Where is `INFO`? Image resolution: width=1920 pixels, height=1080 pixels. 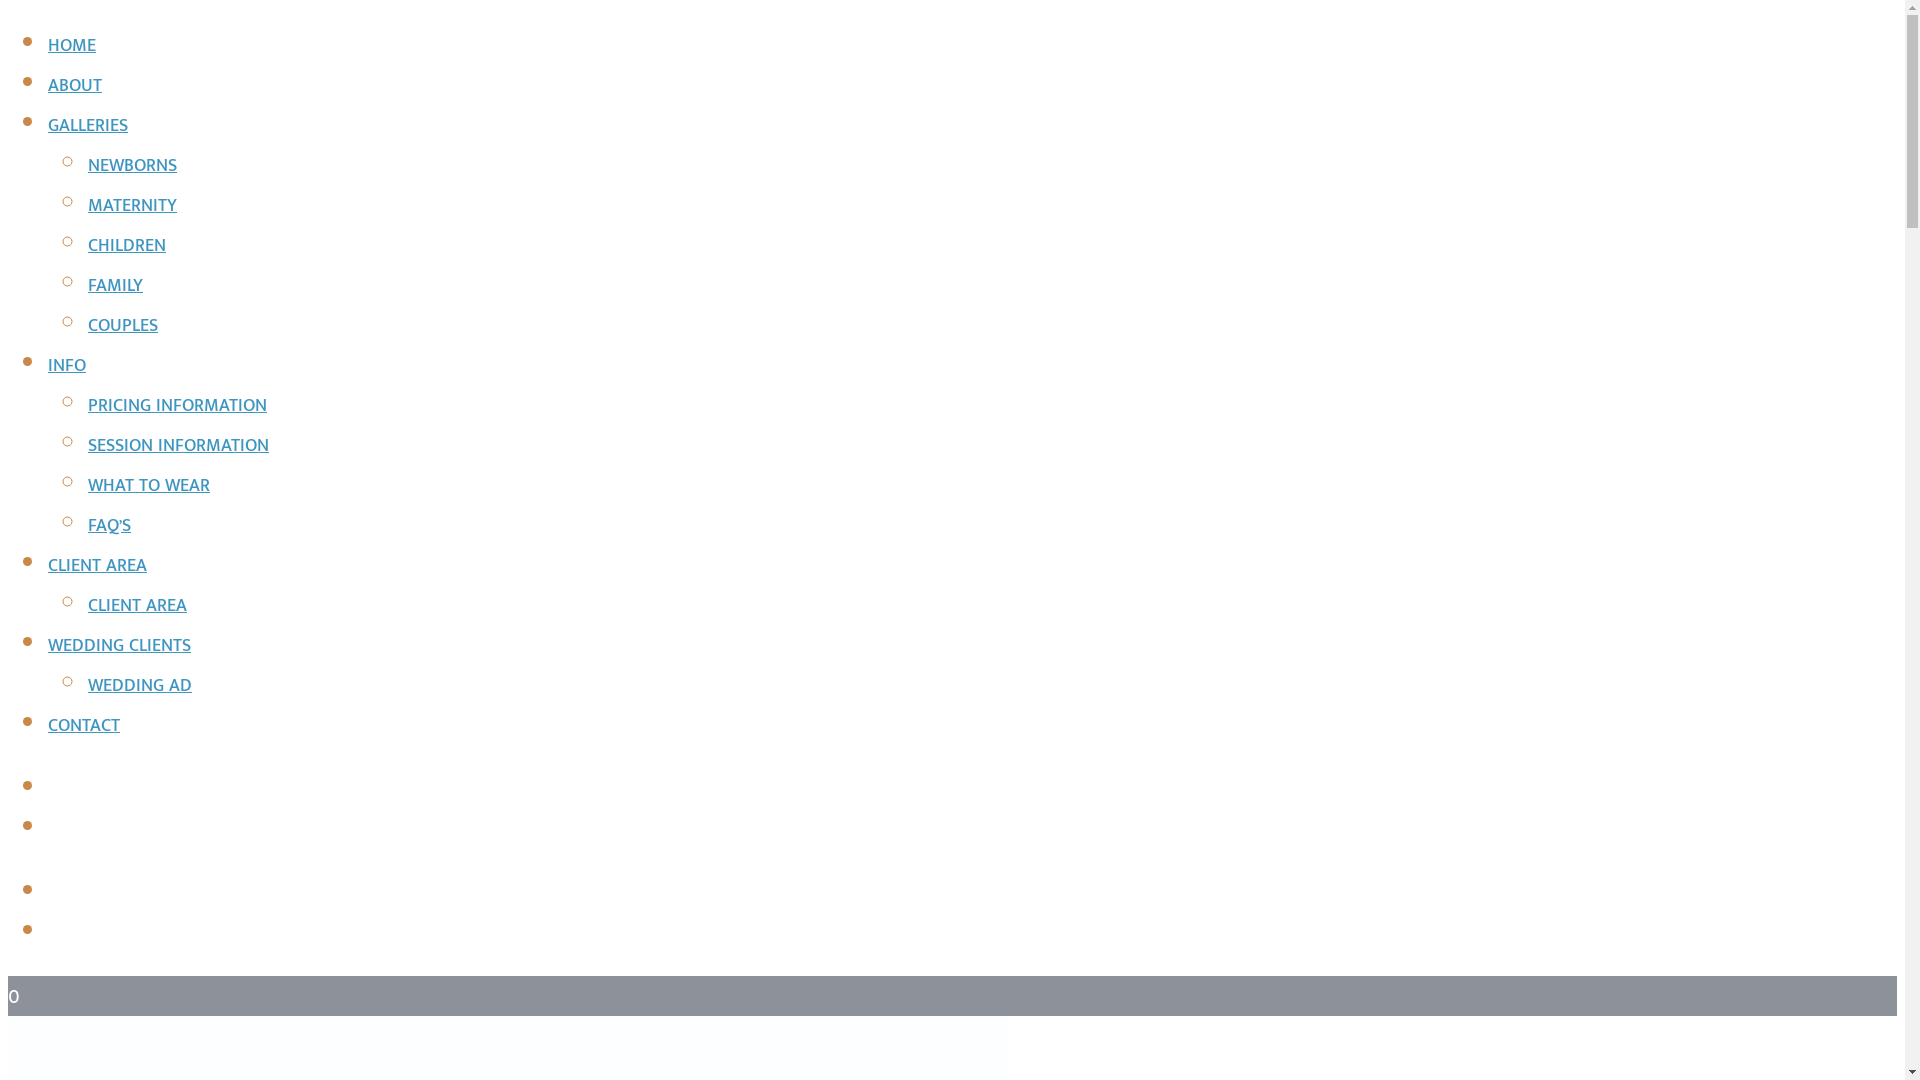
INFO is located at coordinates (67, 366).